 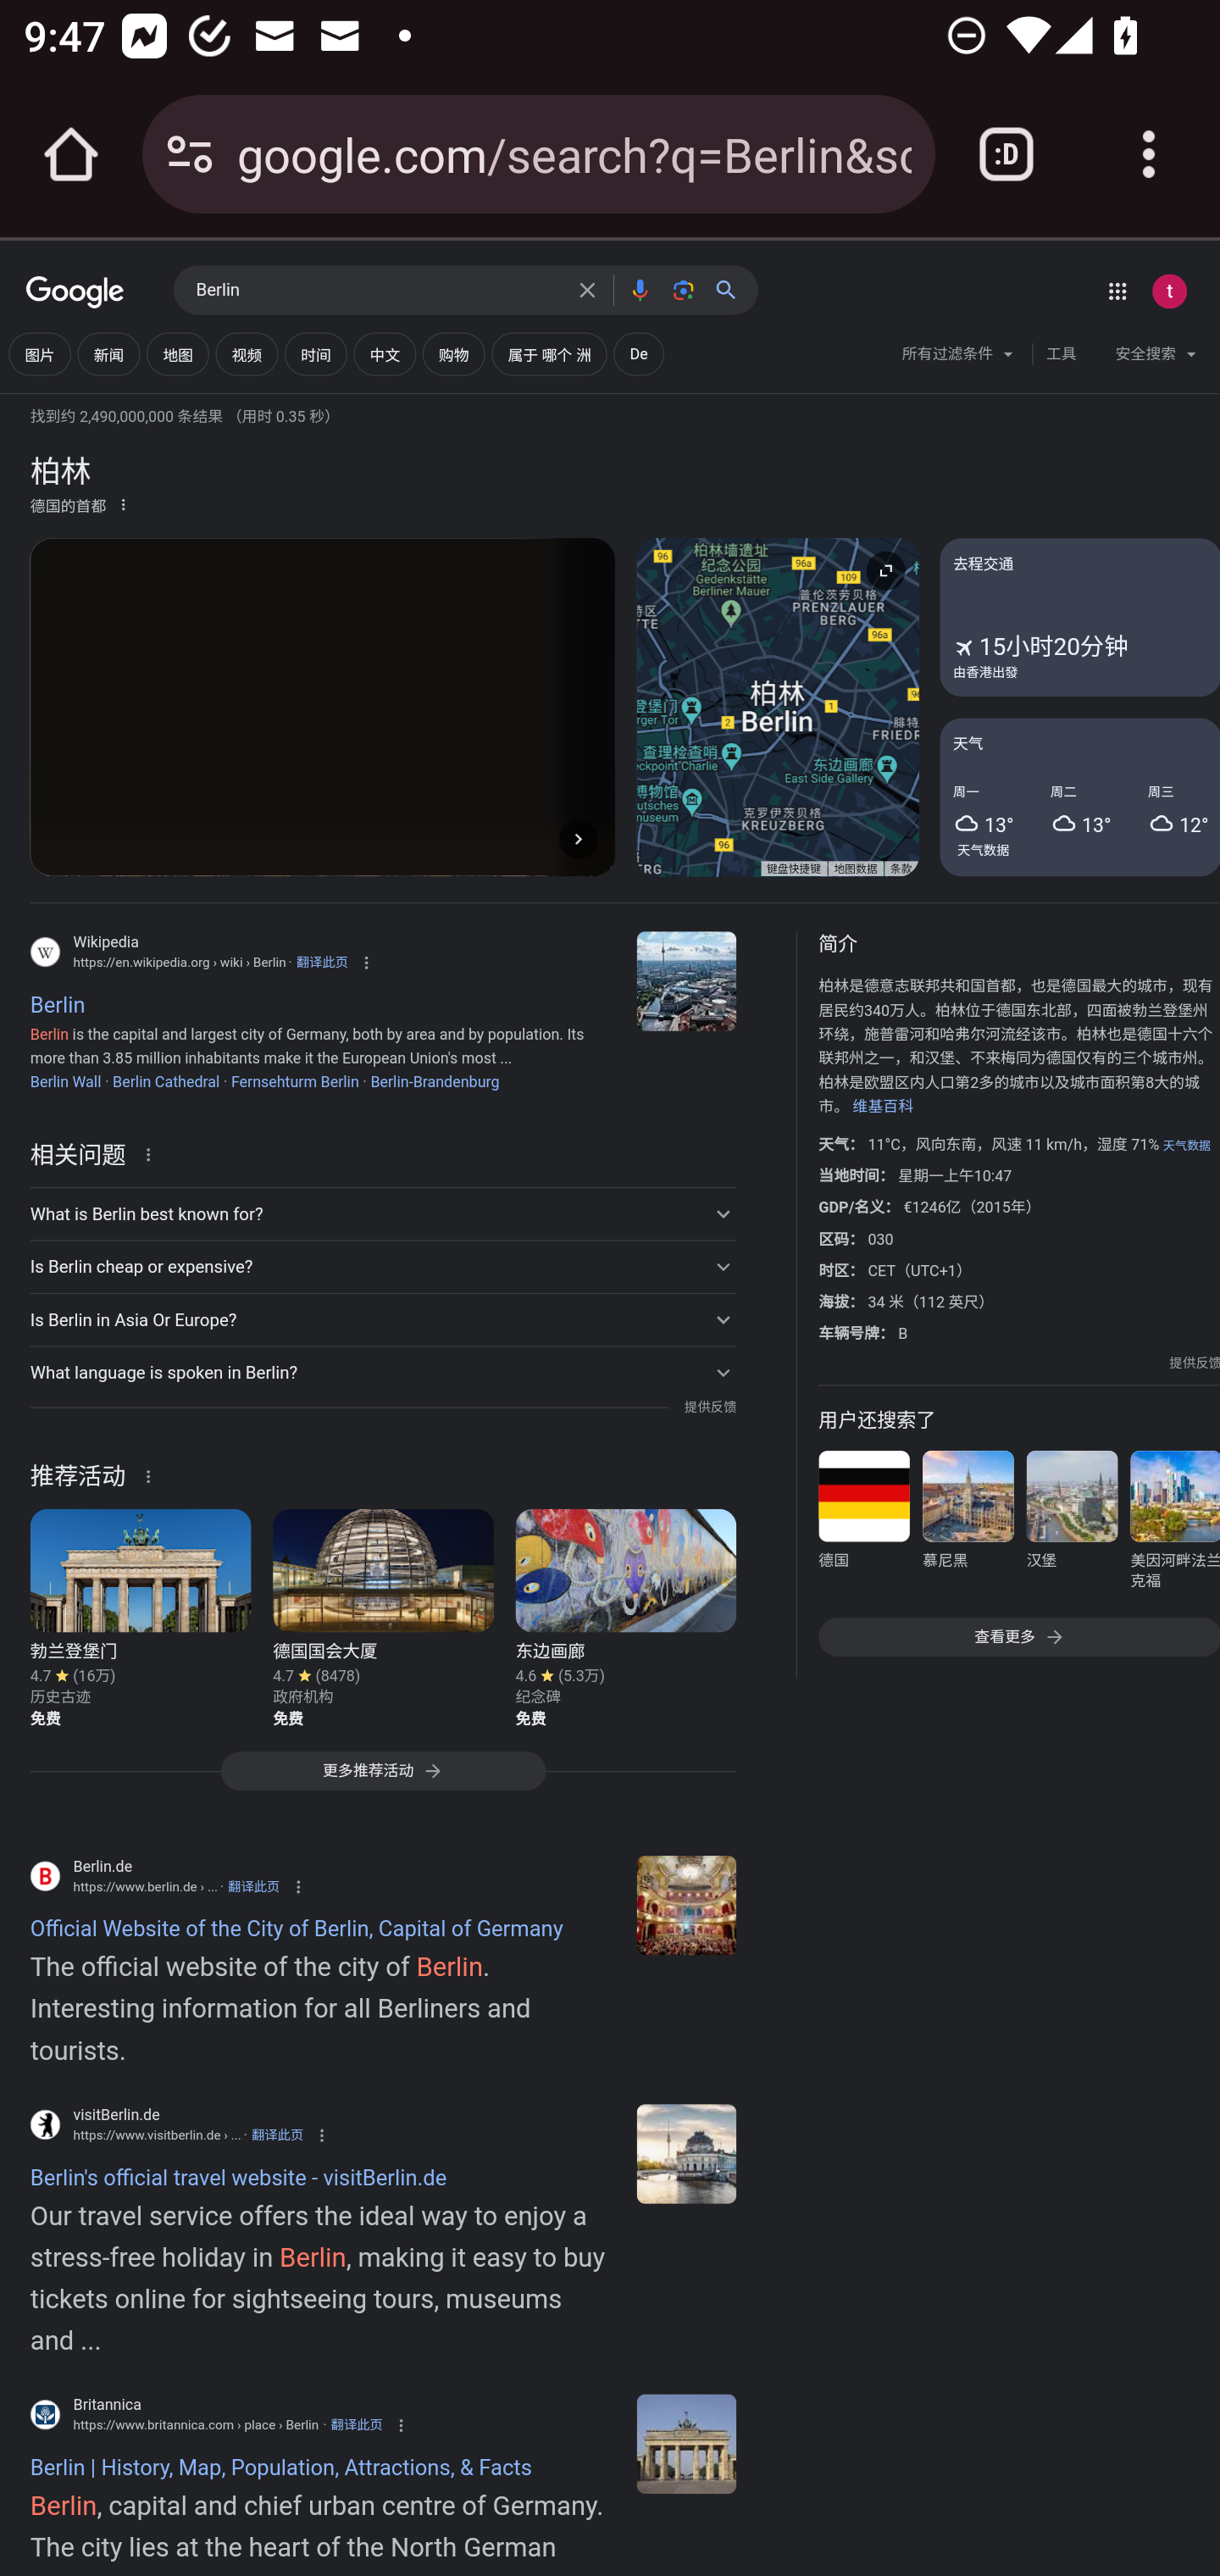 I want to click on Google, so click(x=75, y=293).